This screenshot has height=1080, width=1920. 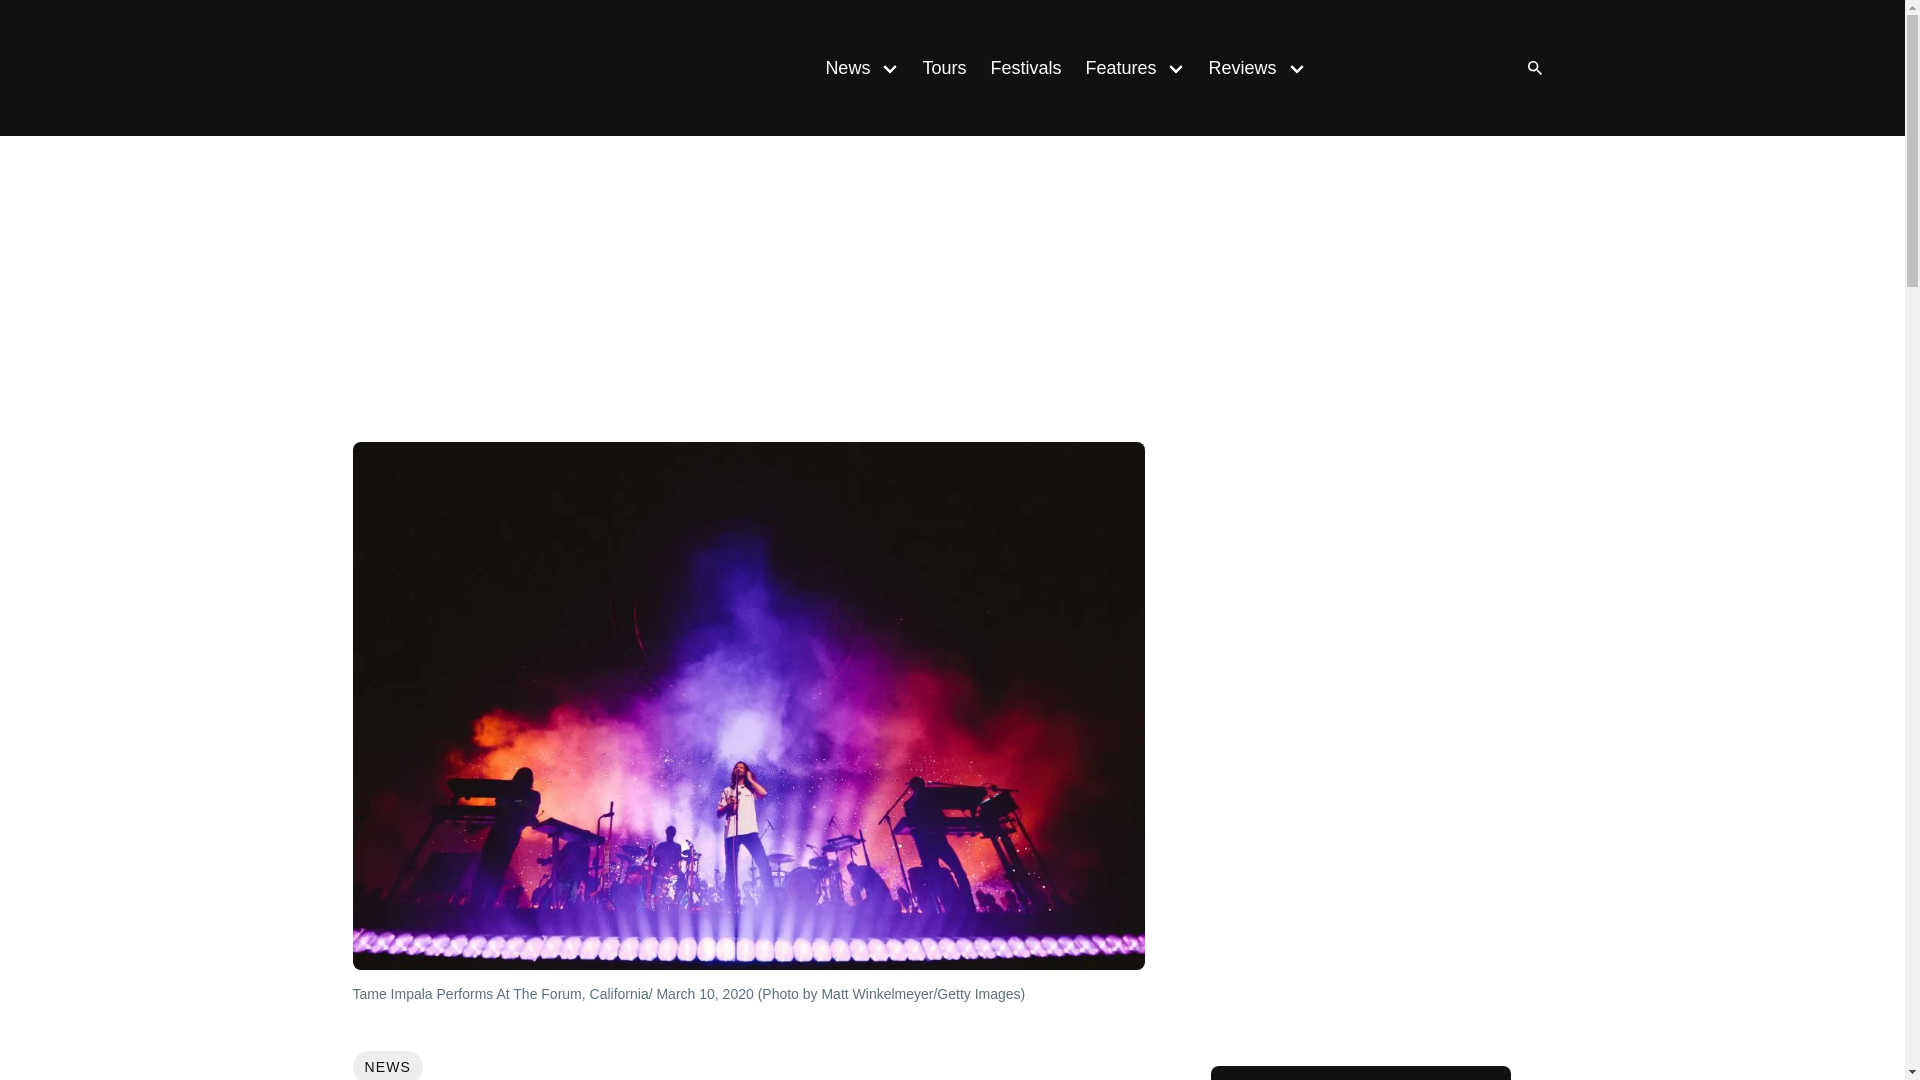 I want to click on Open menu, so click(x=1176, y=67).